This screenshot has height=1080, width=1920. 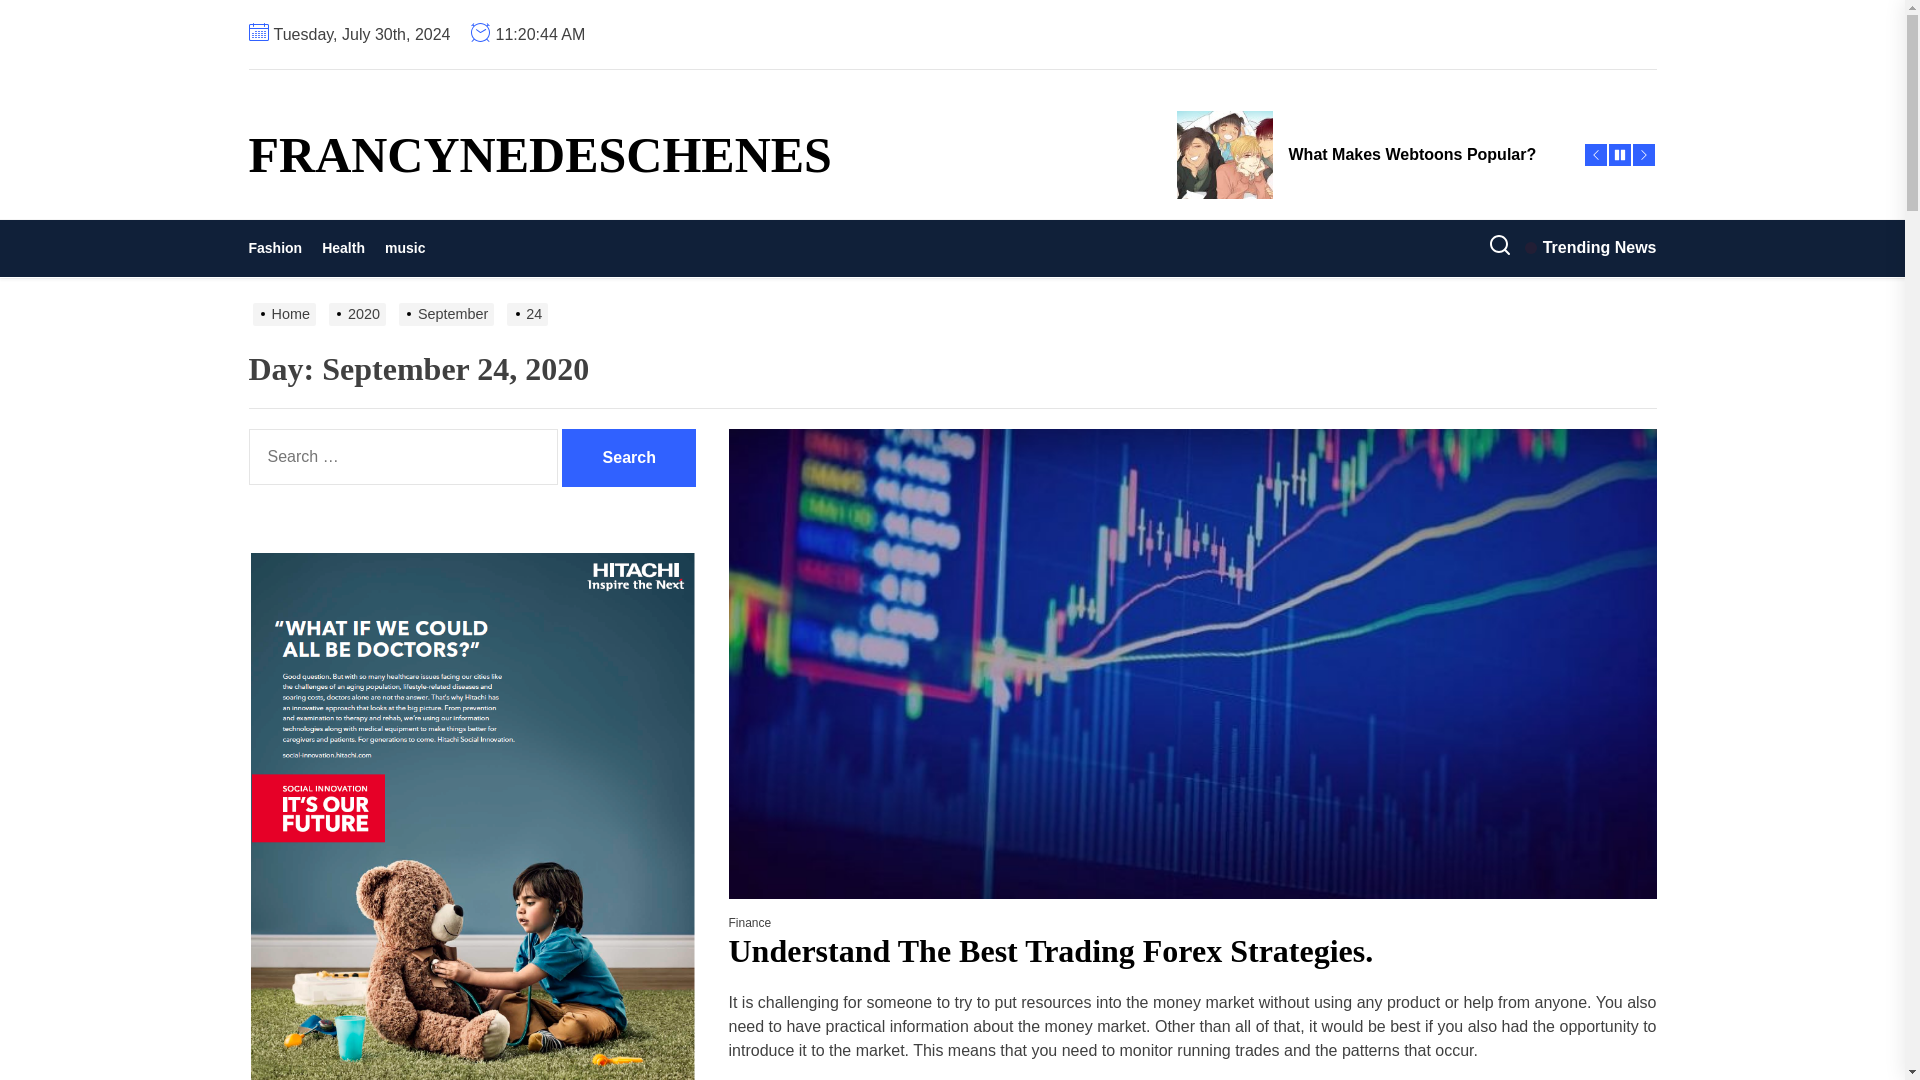 What do you see at coordinates (1367, 154) in the screenshot?
I see `What Makes Webtoons Popular?` at bounding box center [1367, 154].